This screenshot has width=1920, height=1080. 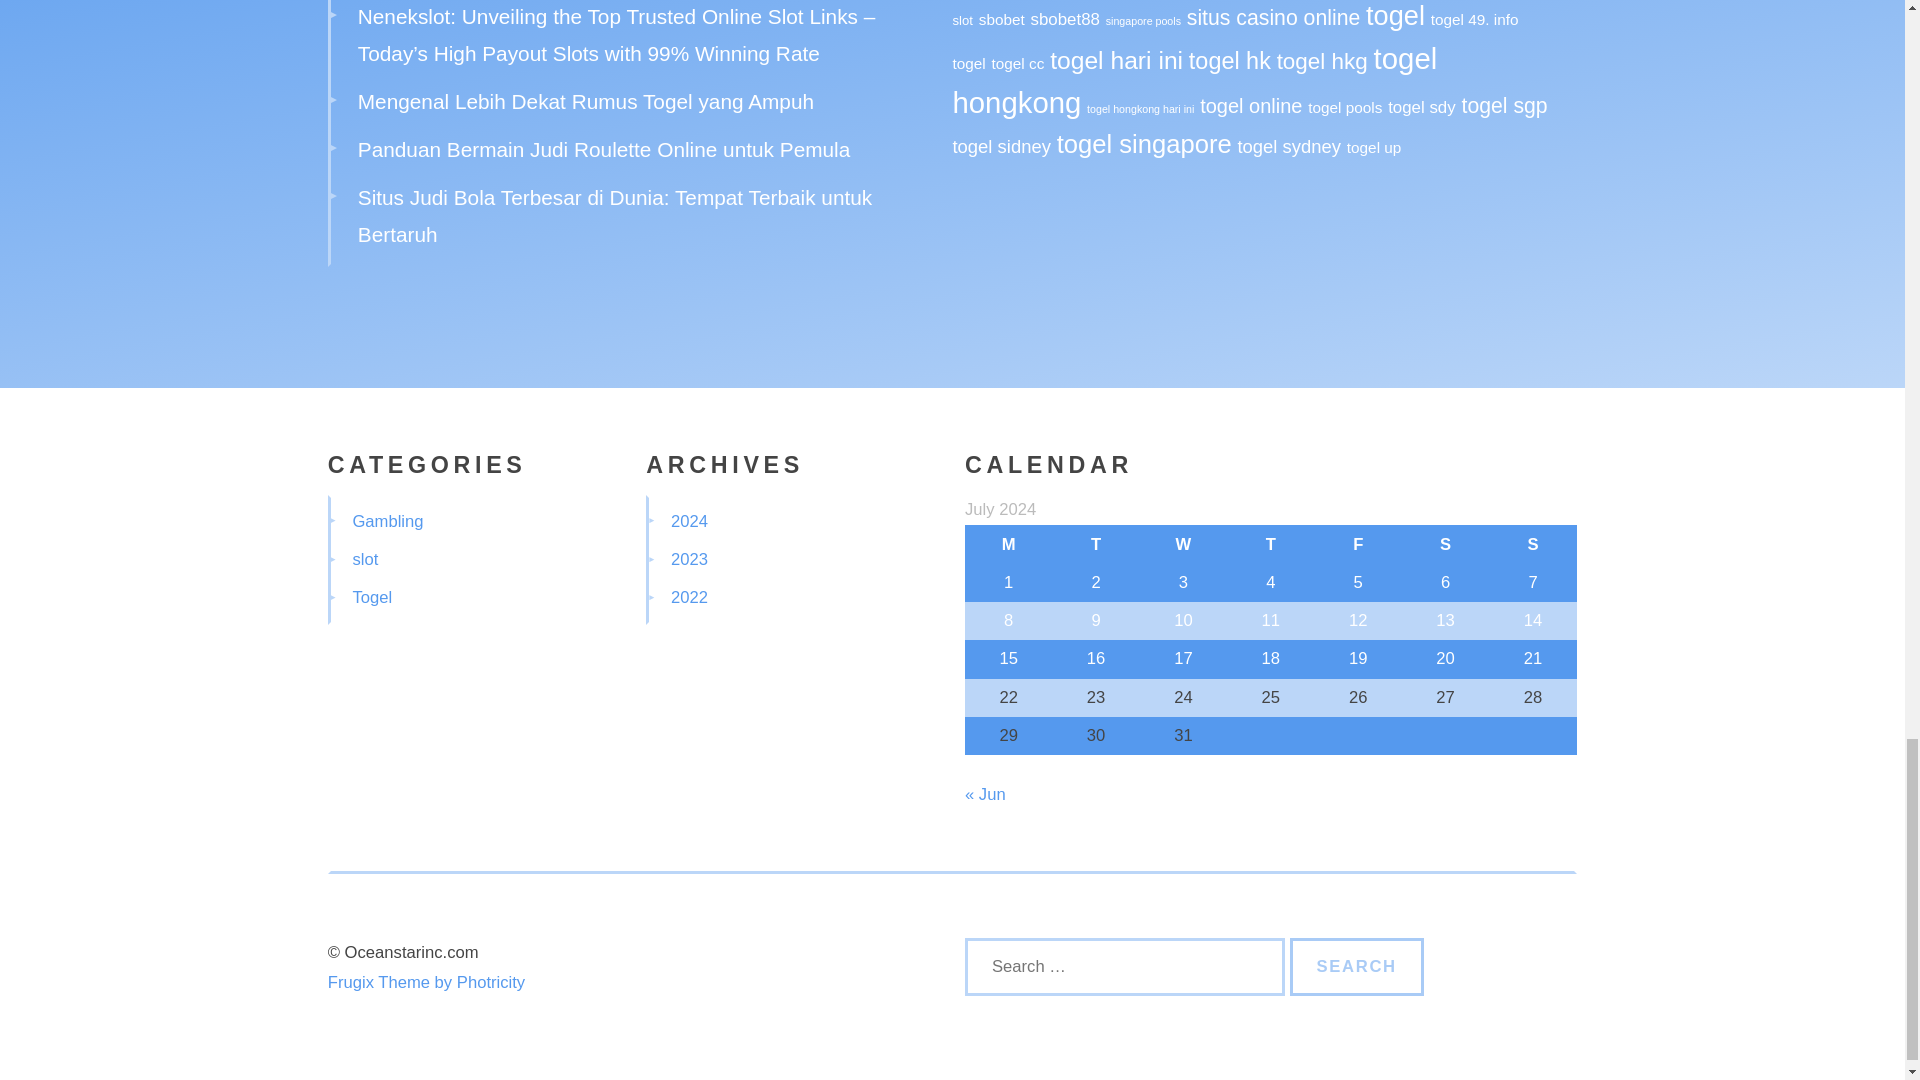 What do you see at coordinates (604, 149) in the screenshot?
I see `Panduan Bermain Judi Roulette Online untuk Pemula` at bounding box center [604, 149].